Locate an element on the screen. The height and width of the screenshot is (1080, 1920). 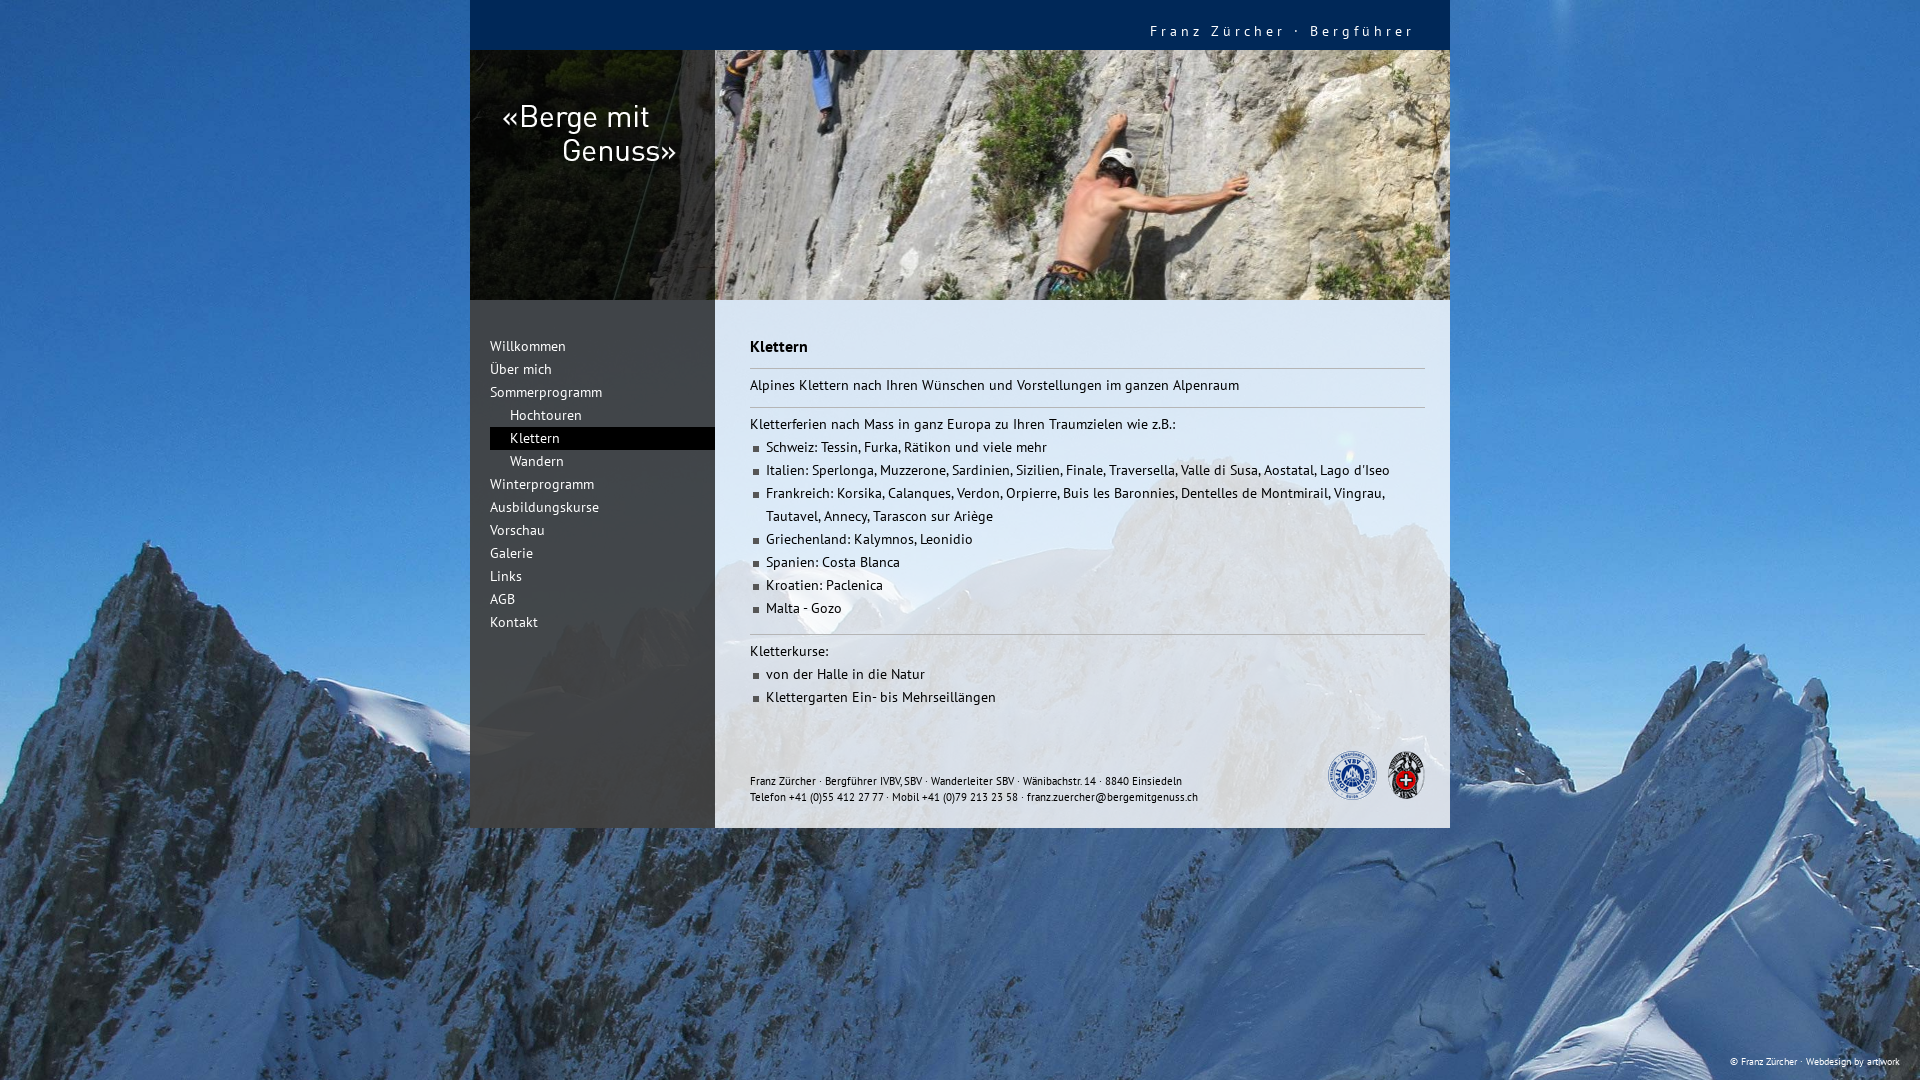
Willkommen is located at coordinates (518, 346).